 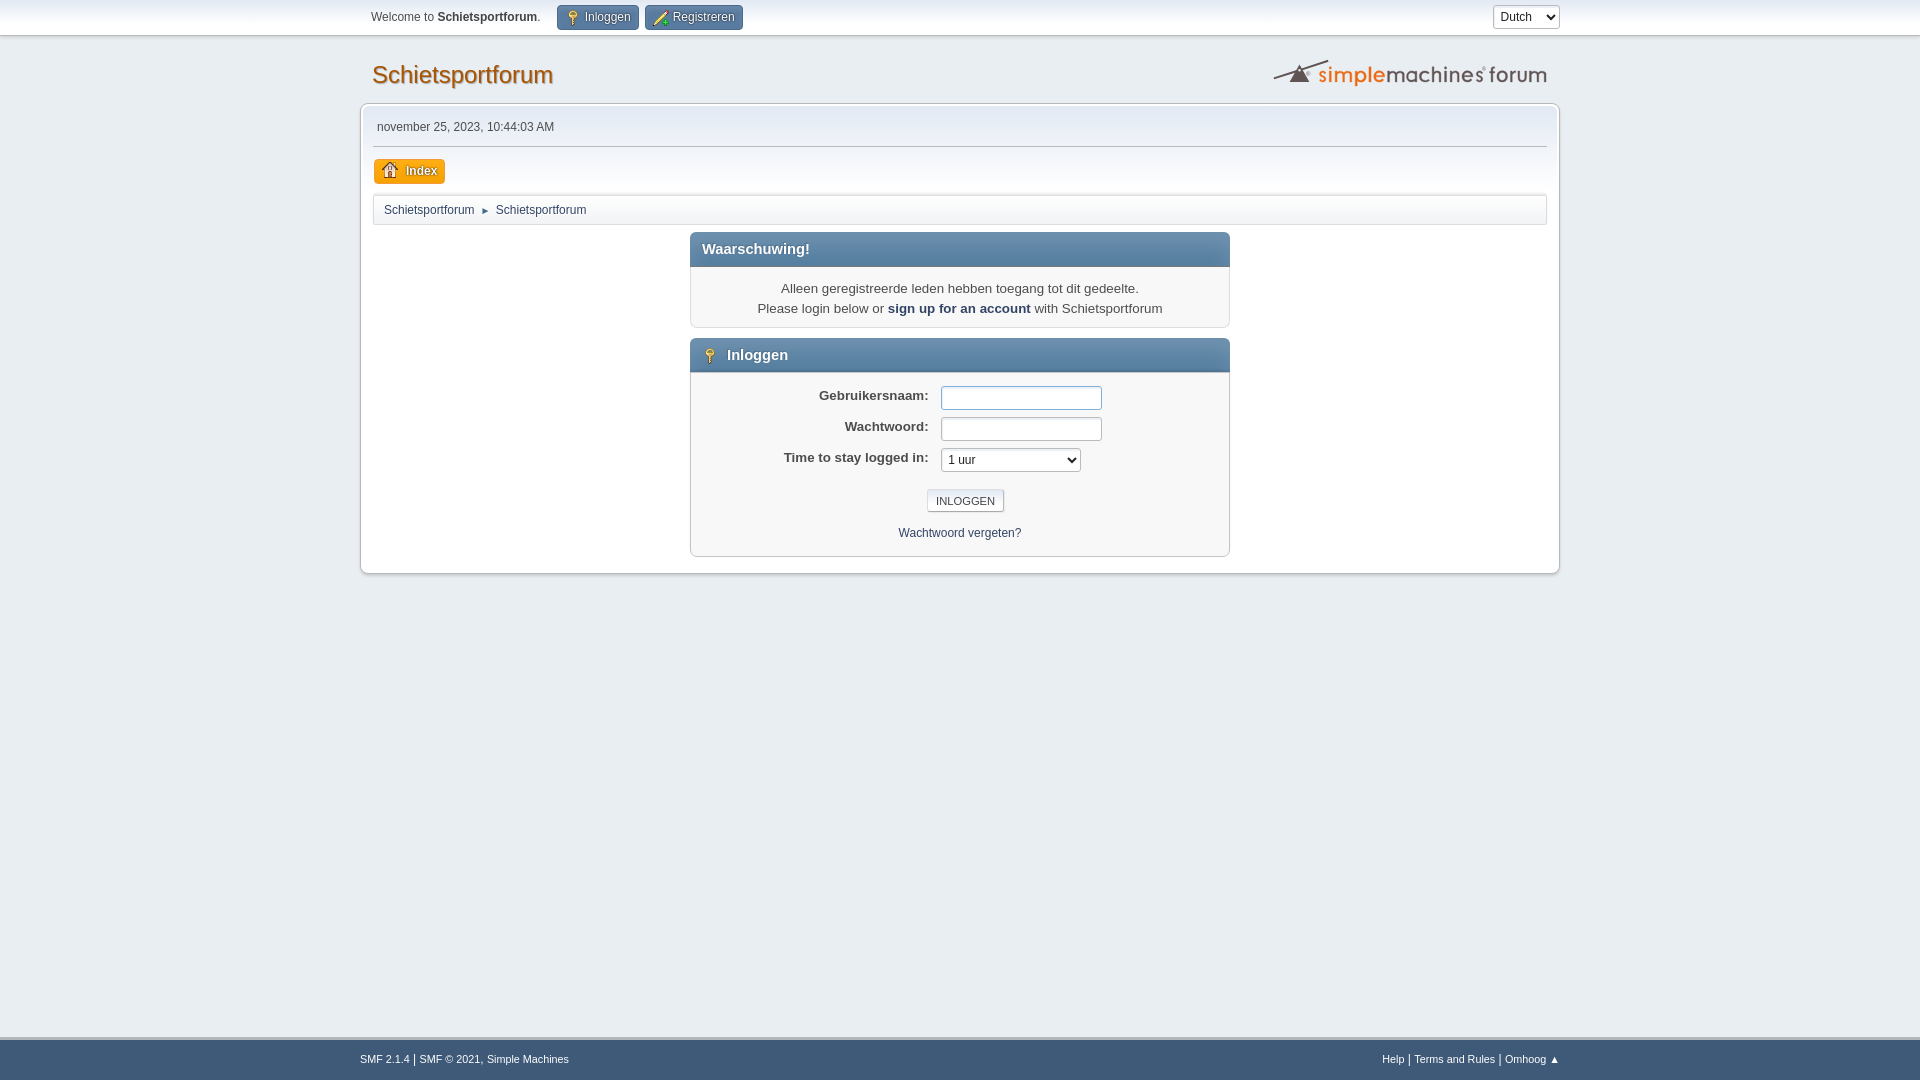 What do you see at coordinates (385, 1059) in the screenshot?
I see `SMF 2.1.4` at bounding box center [385, 1059].